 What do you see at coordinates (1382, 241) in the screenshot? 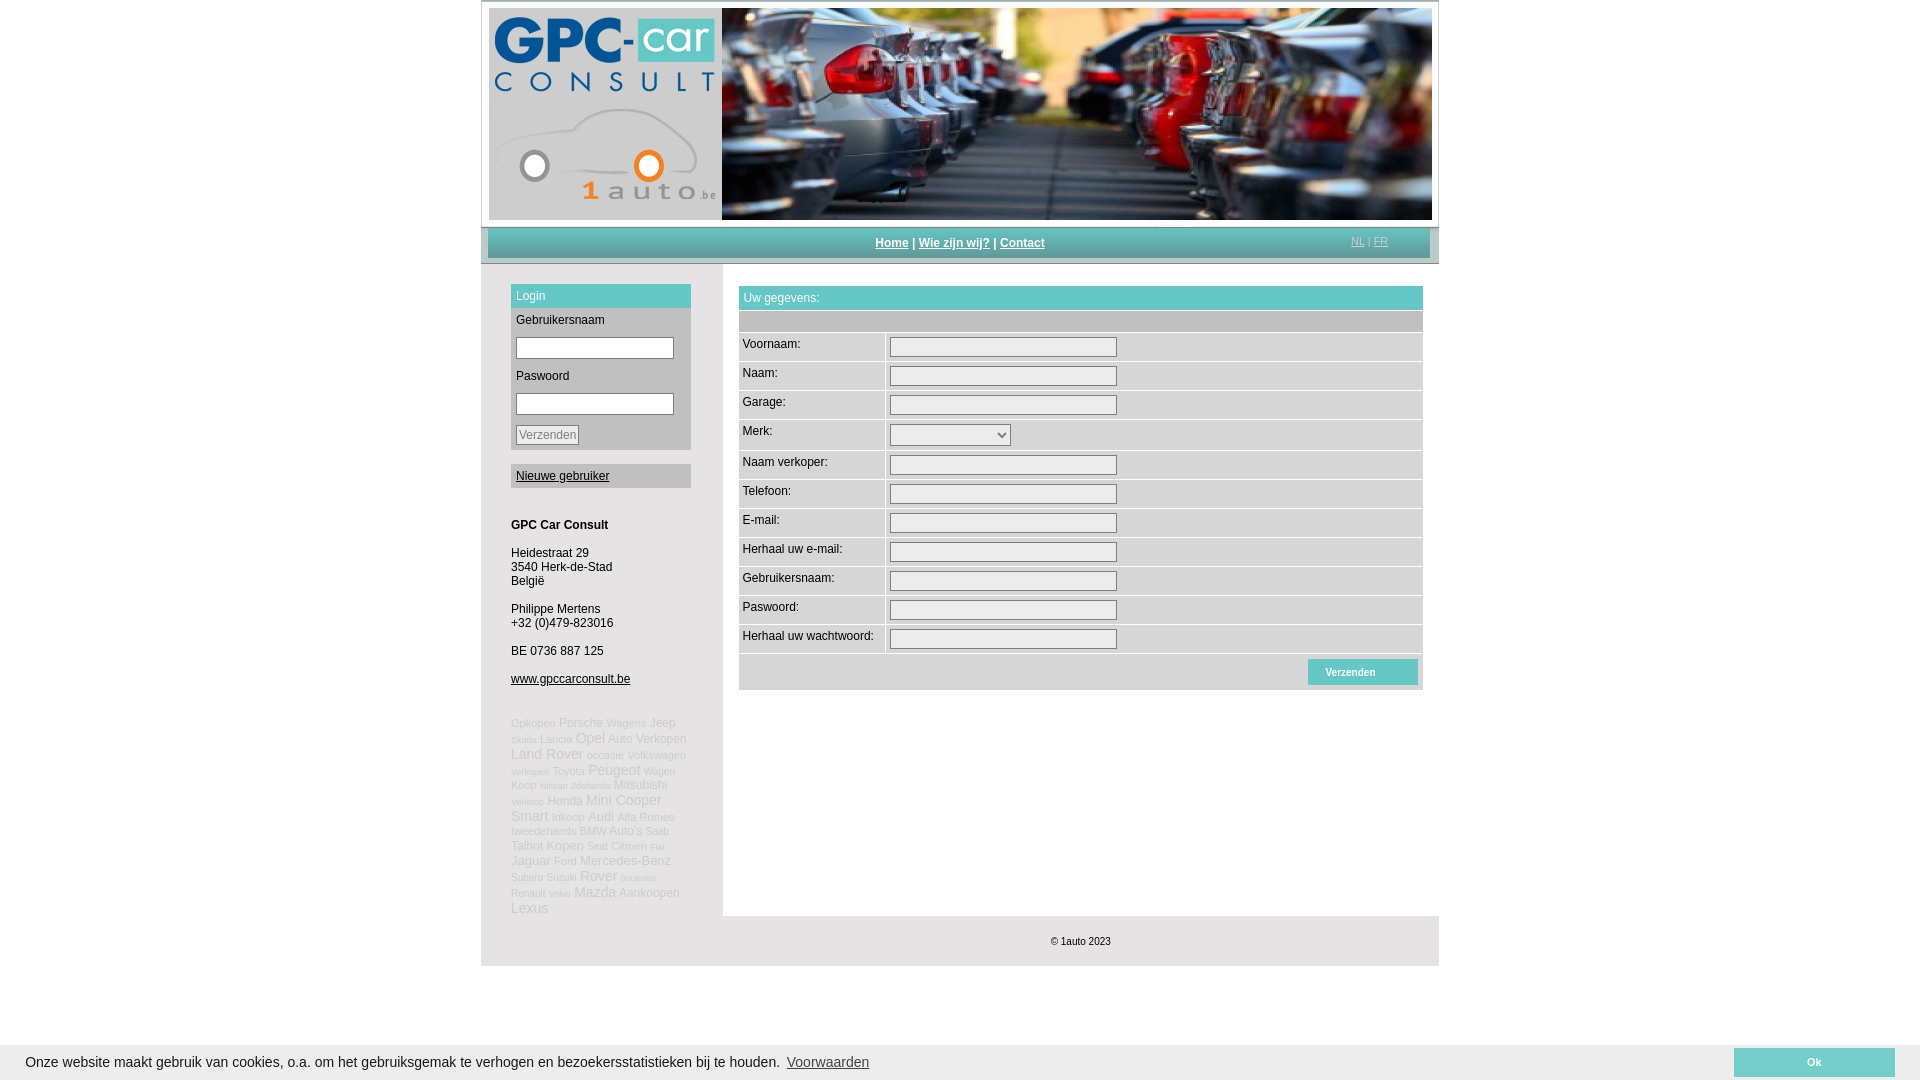
I see `FR` at bounding box center [1382, 241].